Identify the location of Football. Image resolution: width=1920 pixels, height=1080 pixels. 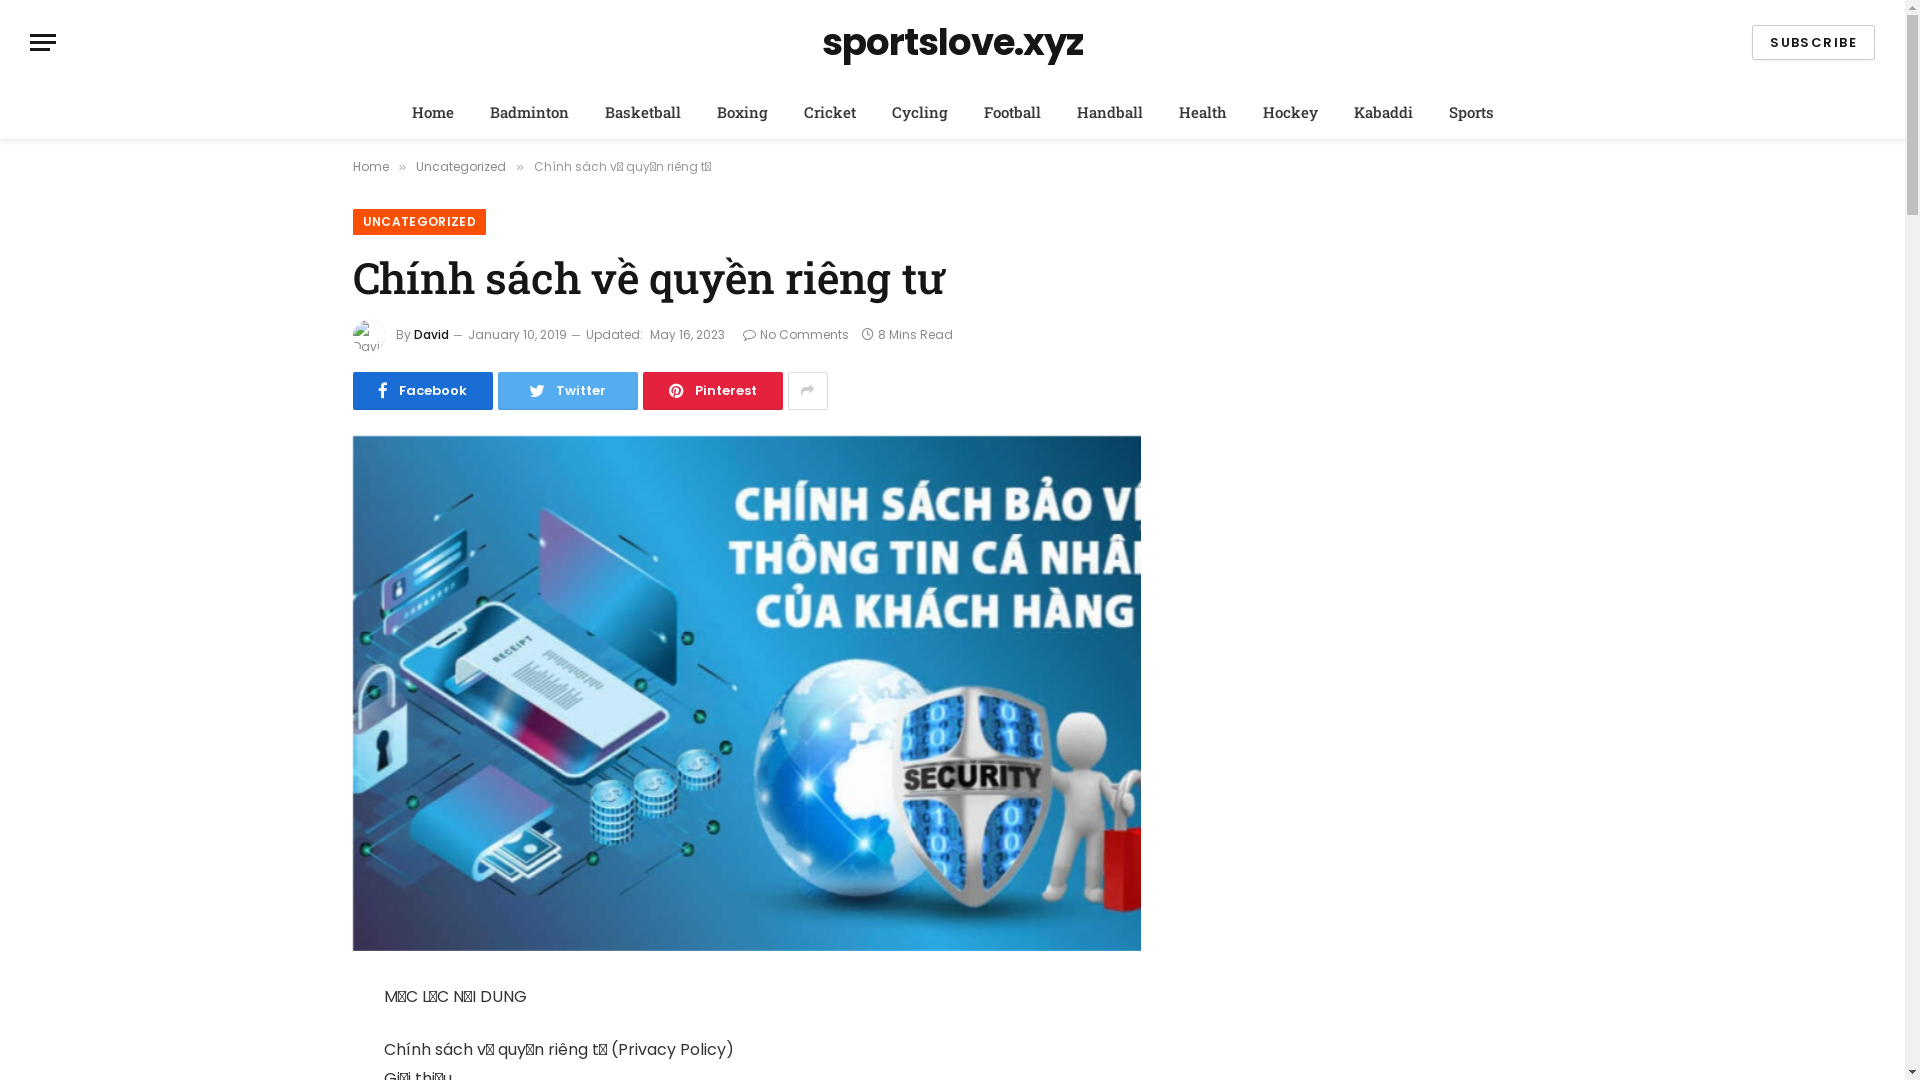
(1012, 112).